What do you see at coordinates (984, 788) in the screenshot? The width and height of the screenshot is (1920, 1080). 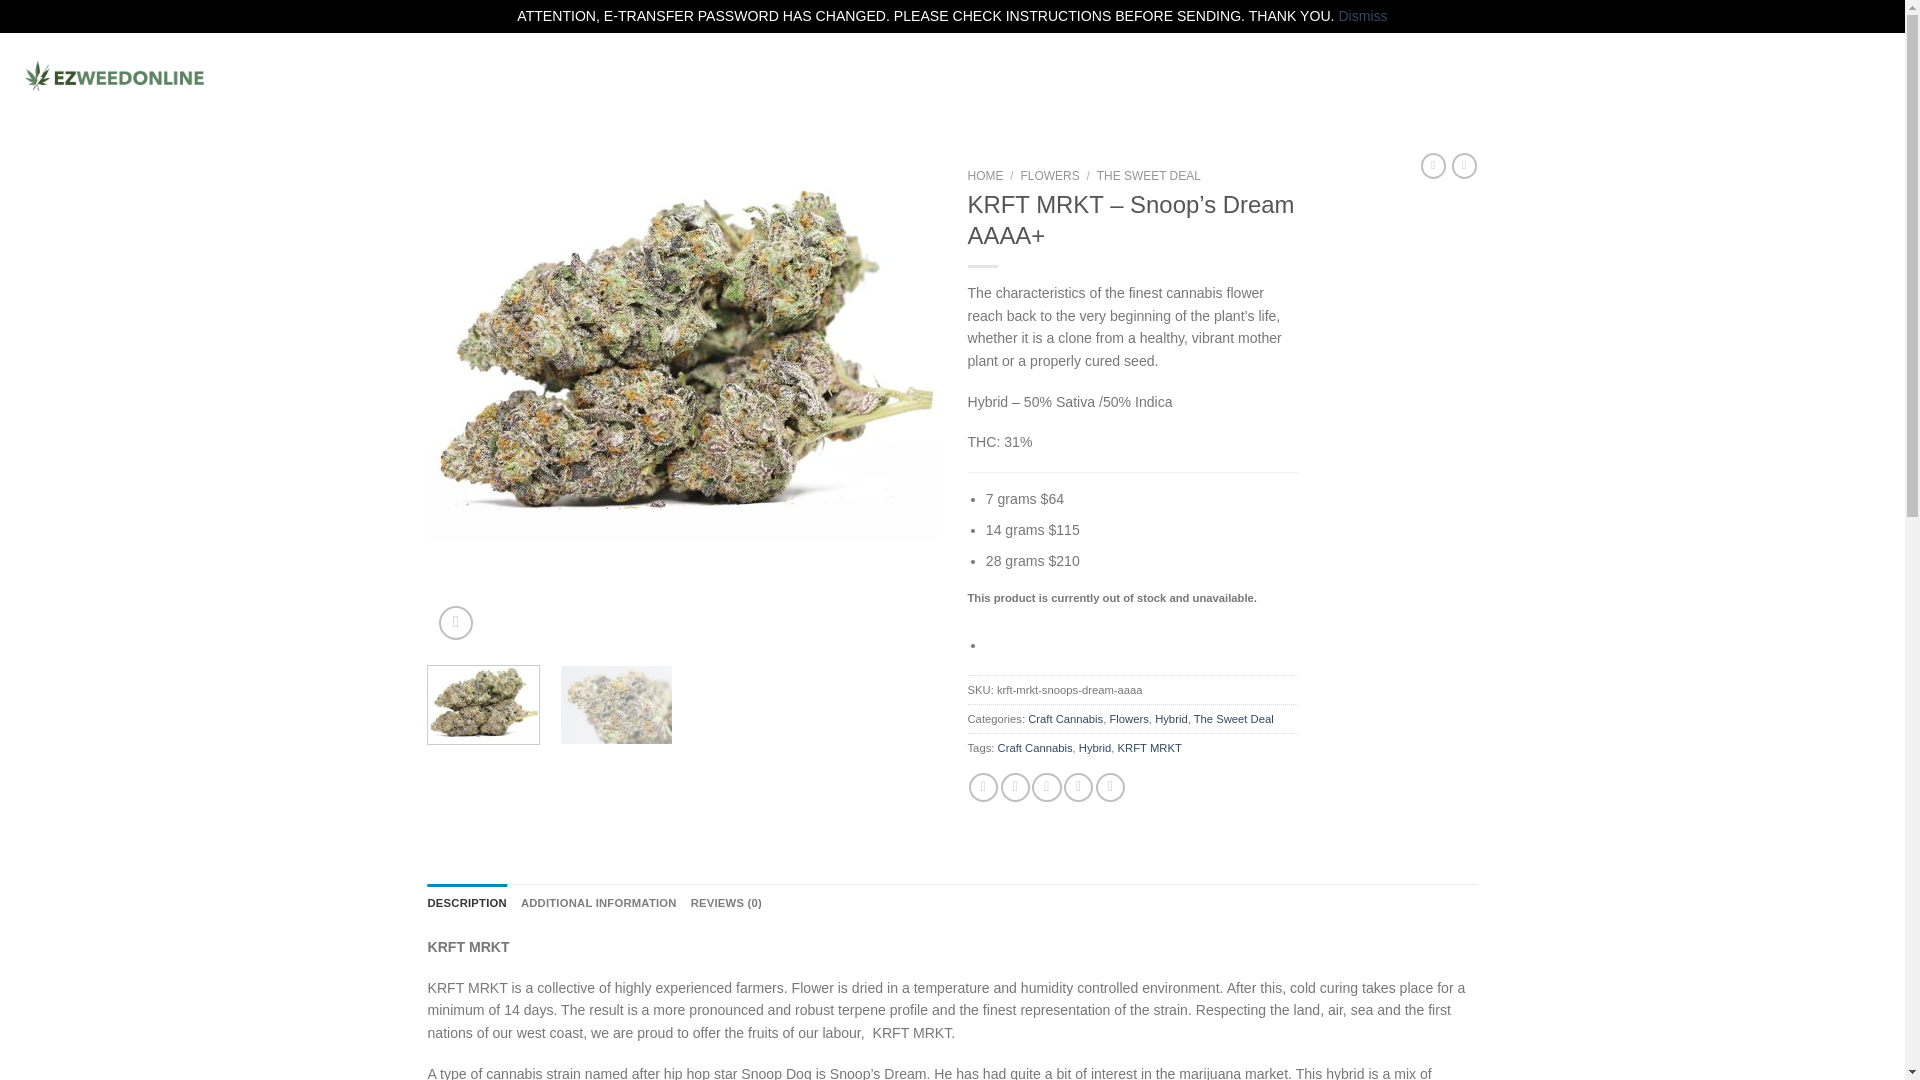 I see `Share on Facebook` at bounding box center [984, 788].